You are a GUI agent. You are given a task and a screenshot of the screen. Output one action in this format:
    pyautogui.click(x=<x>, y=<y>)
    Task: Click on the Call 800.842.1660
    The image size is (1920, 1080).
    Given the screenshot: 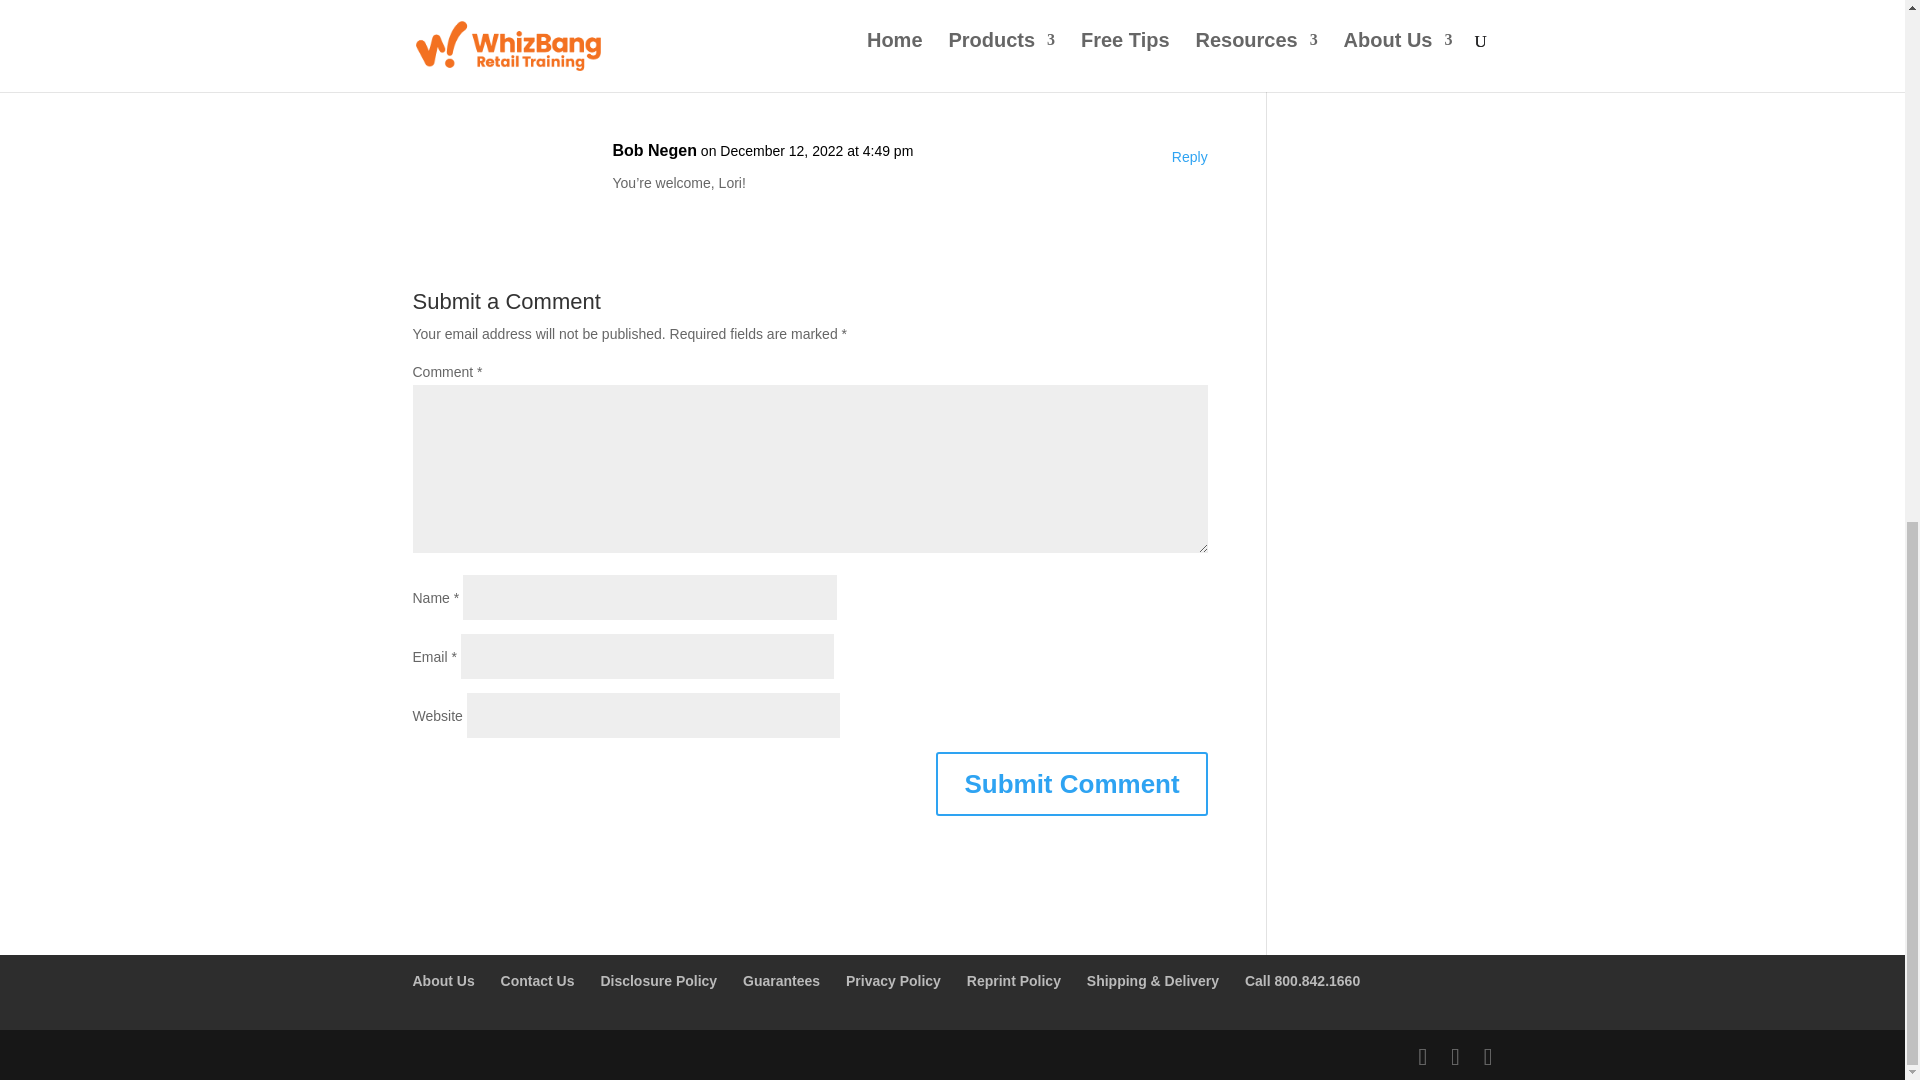 What is the action you would take?
    pyautogui.click(x=1302, y=981)
    